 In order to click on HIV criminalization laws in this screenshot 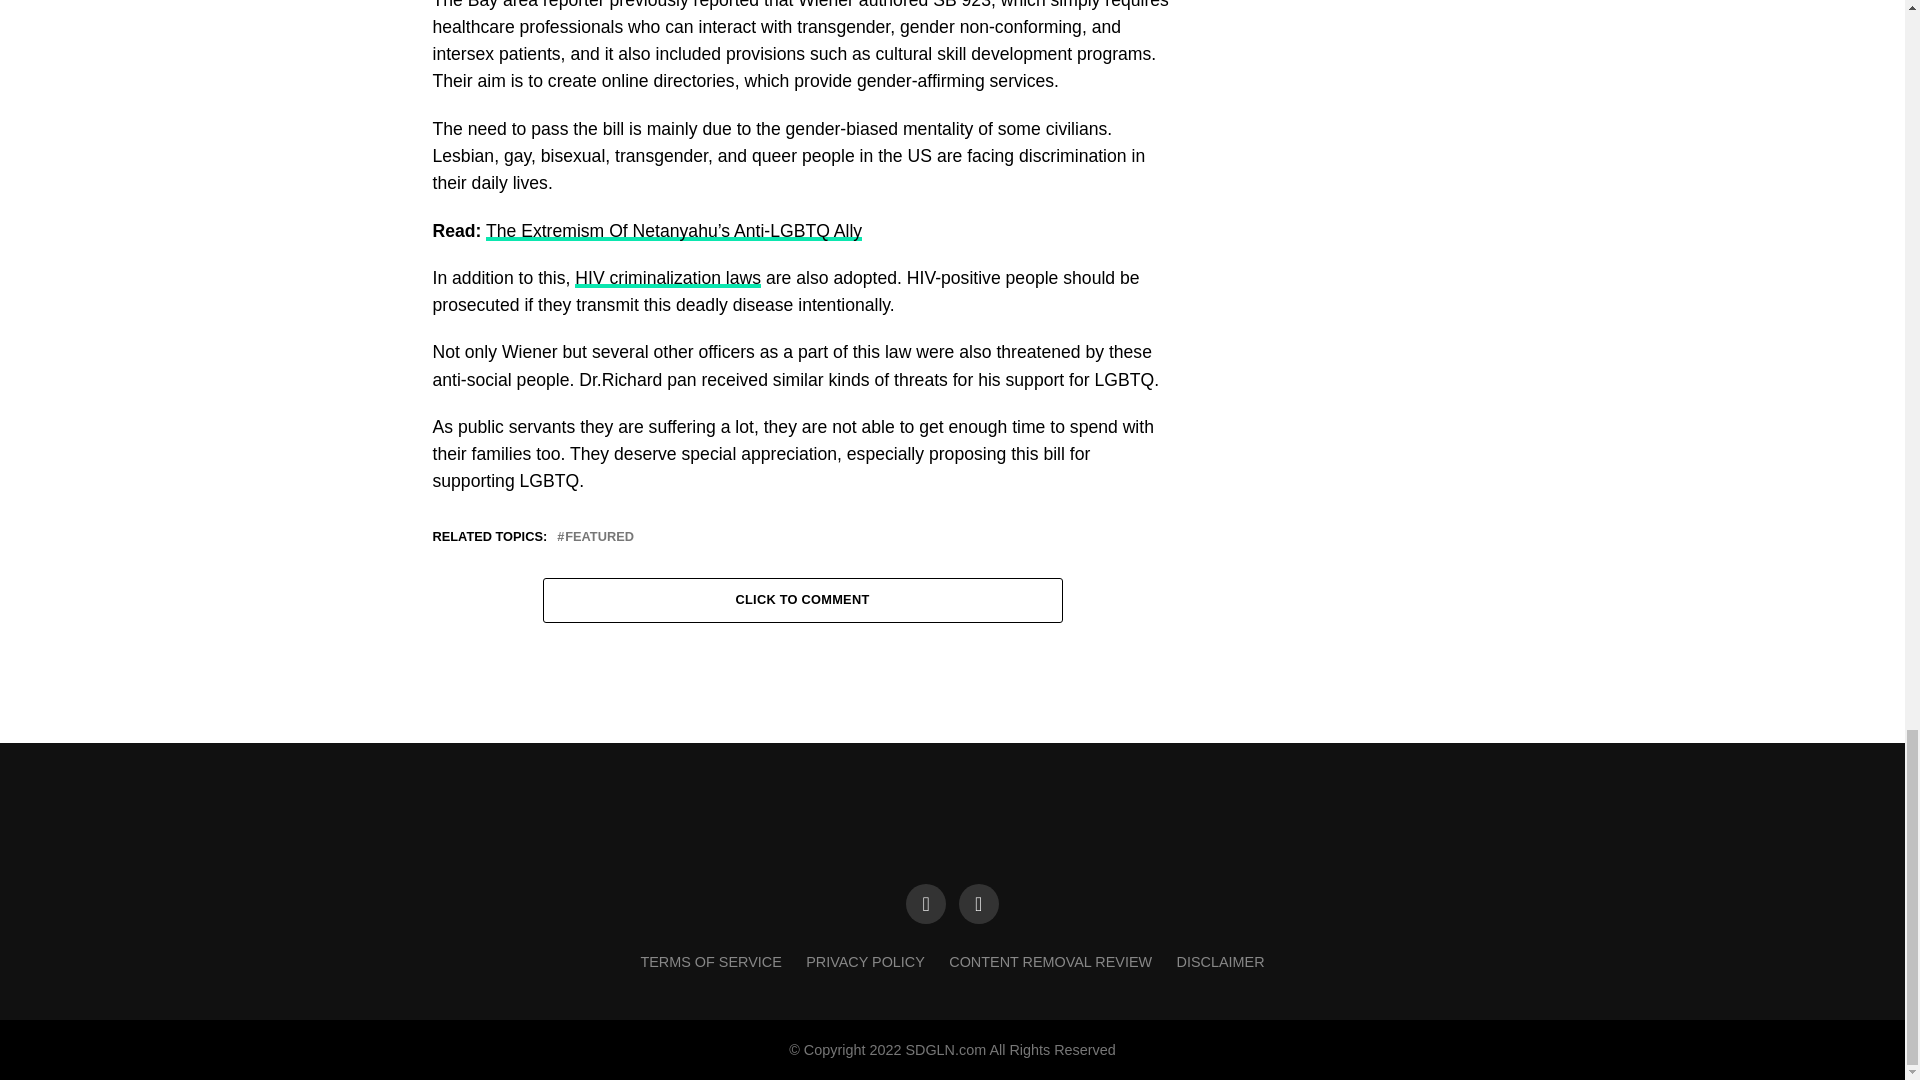, I will do `click(667, 278)`.